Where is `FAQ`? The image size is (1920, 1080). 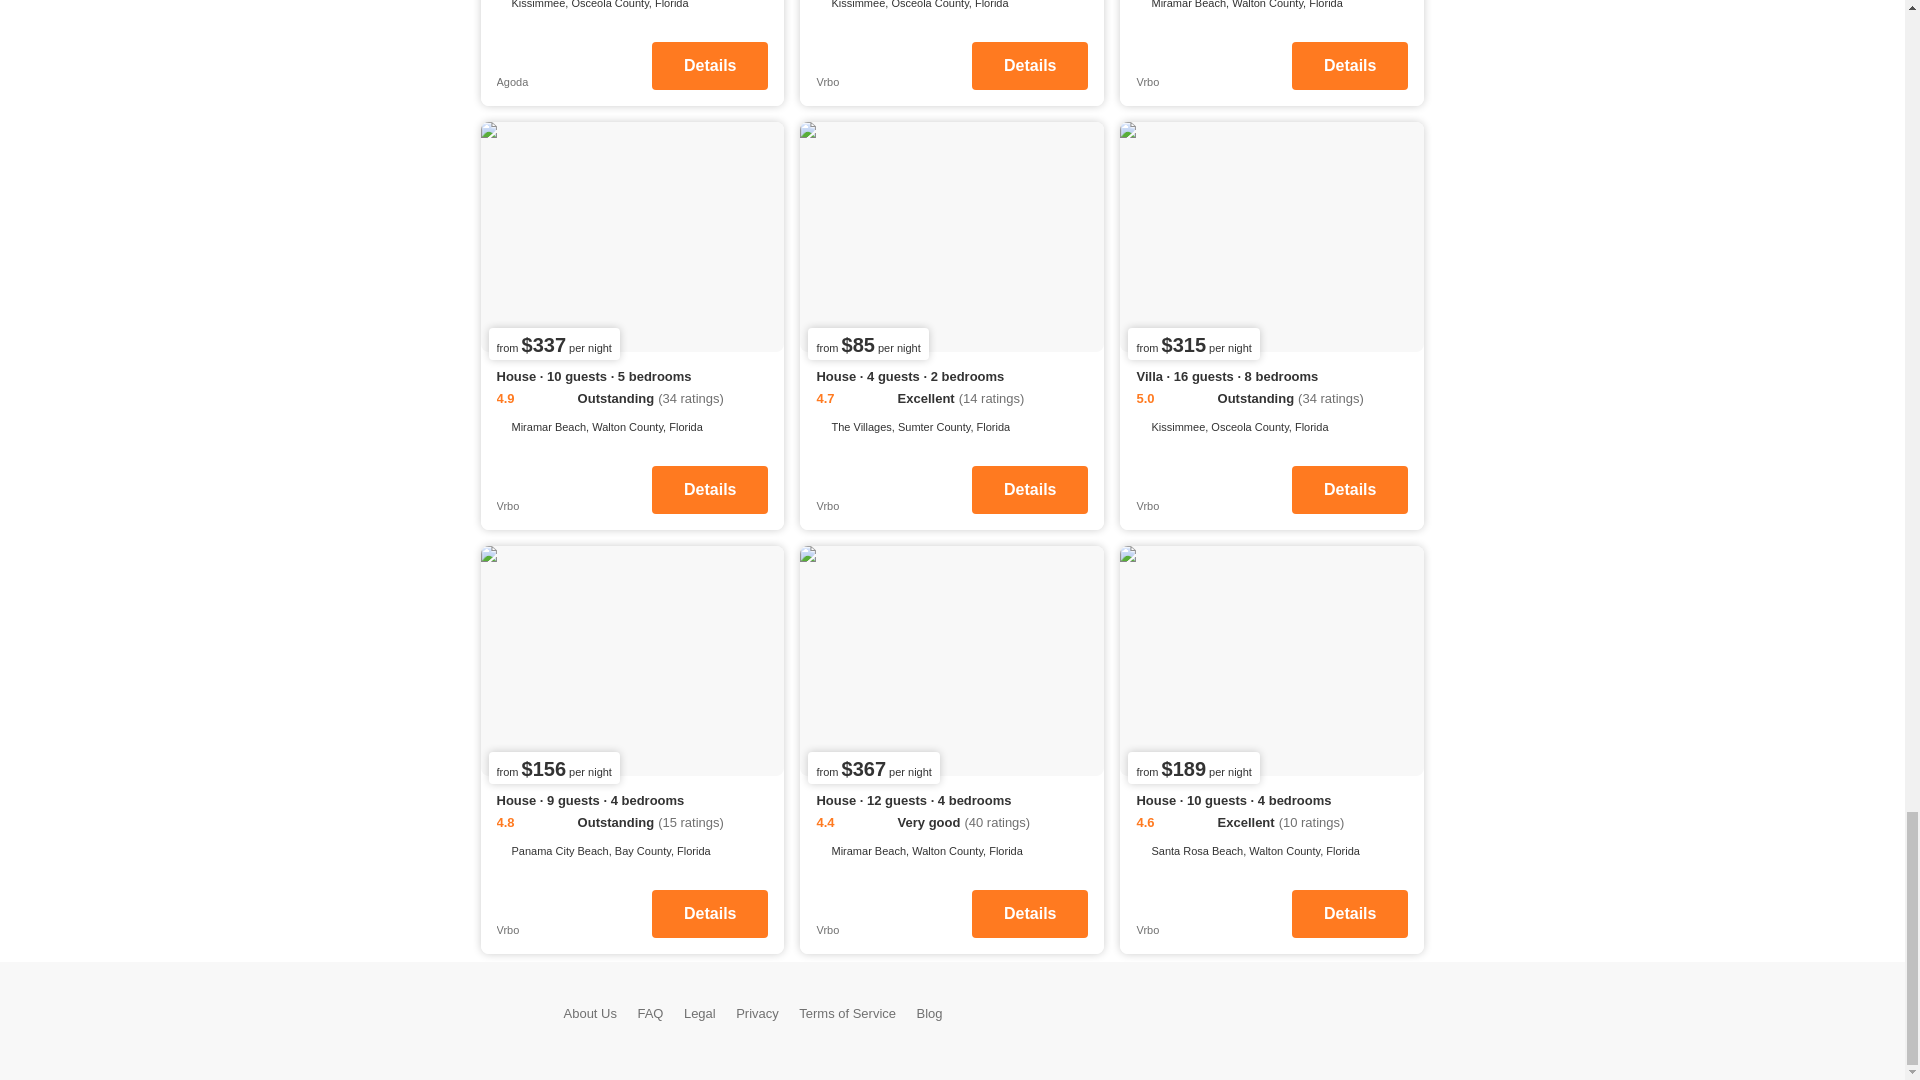 FAQ is located at coordinates (650, 1012).